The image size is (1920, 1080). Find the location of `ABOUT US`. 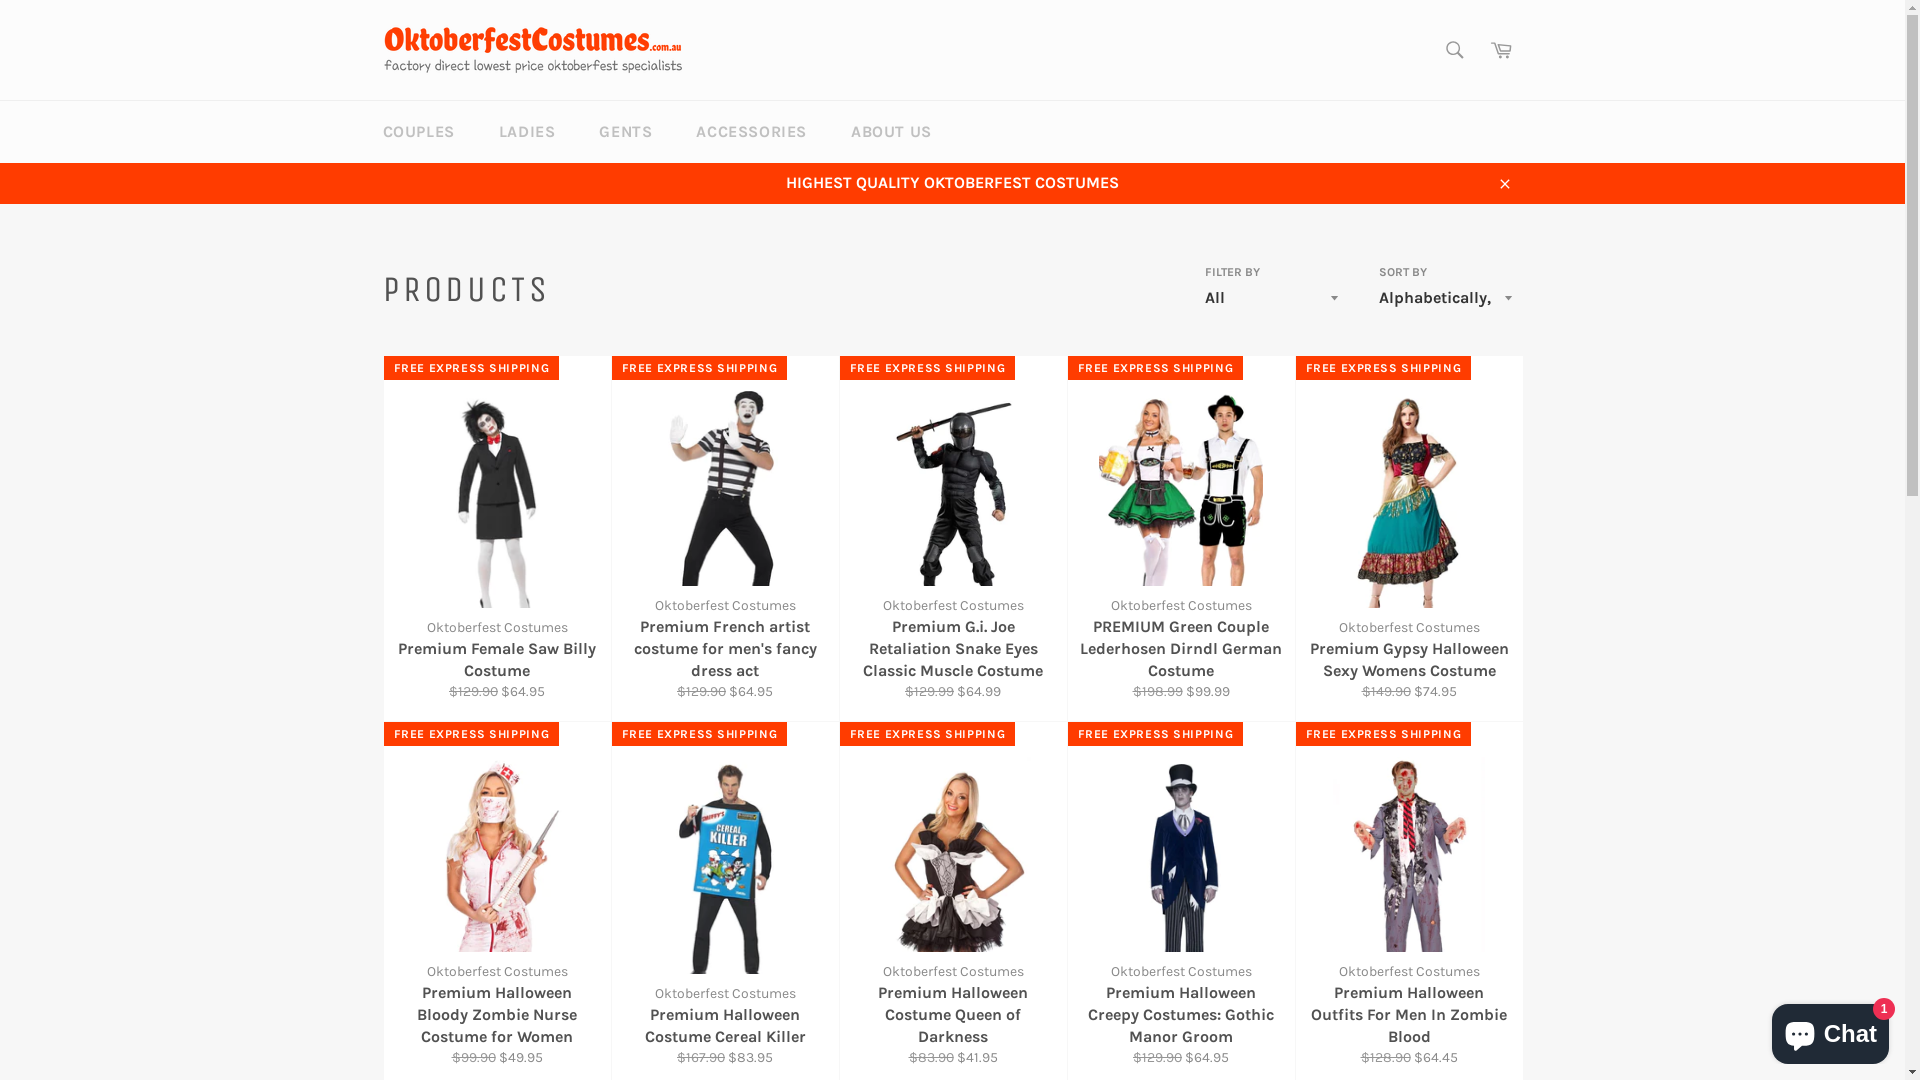

ABOUT US is located at coordinates (892, 132).